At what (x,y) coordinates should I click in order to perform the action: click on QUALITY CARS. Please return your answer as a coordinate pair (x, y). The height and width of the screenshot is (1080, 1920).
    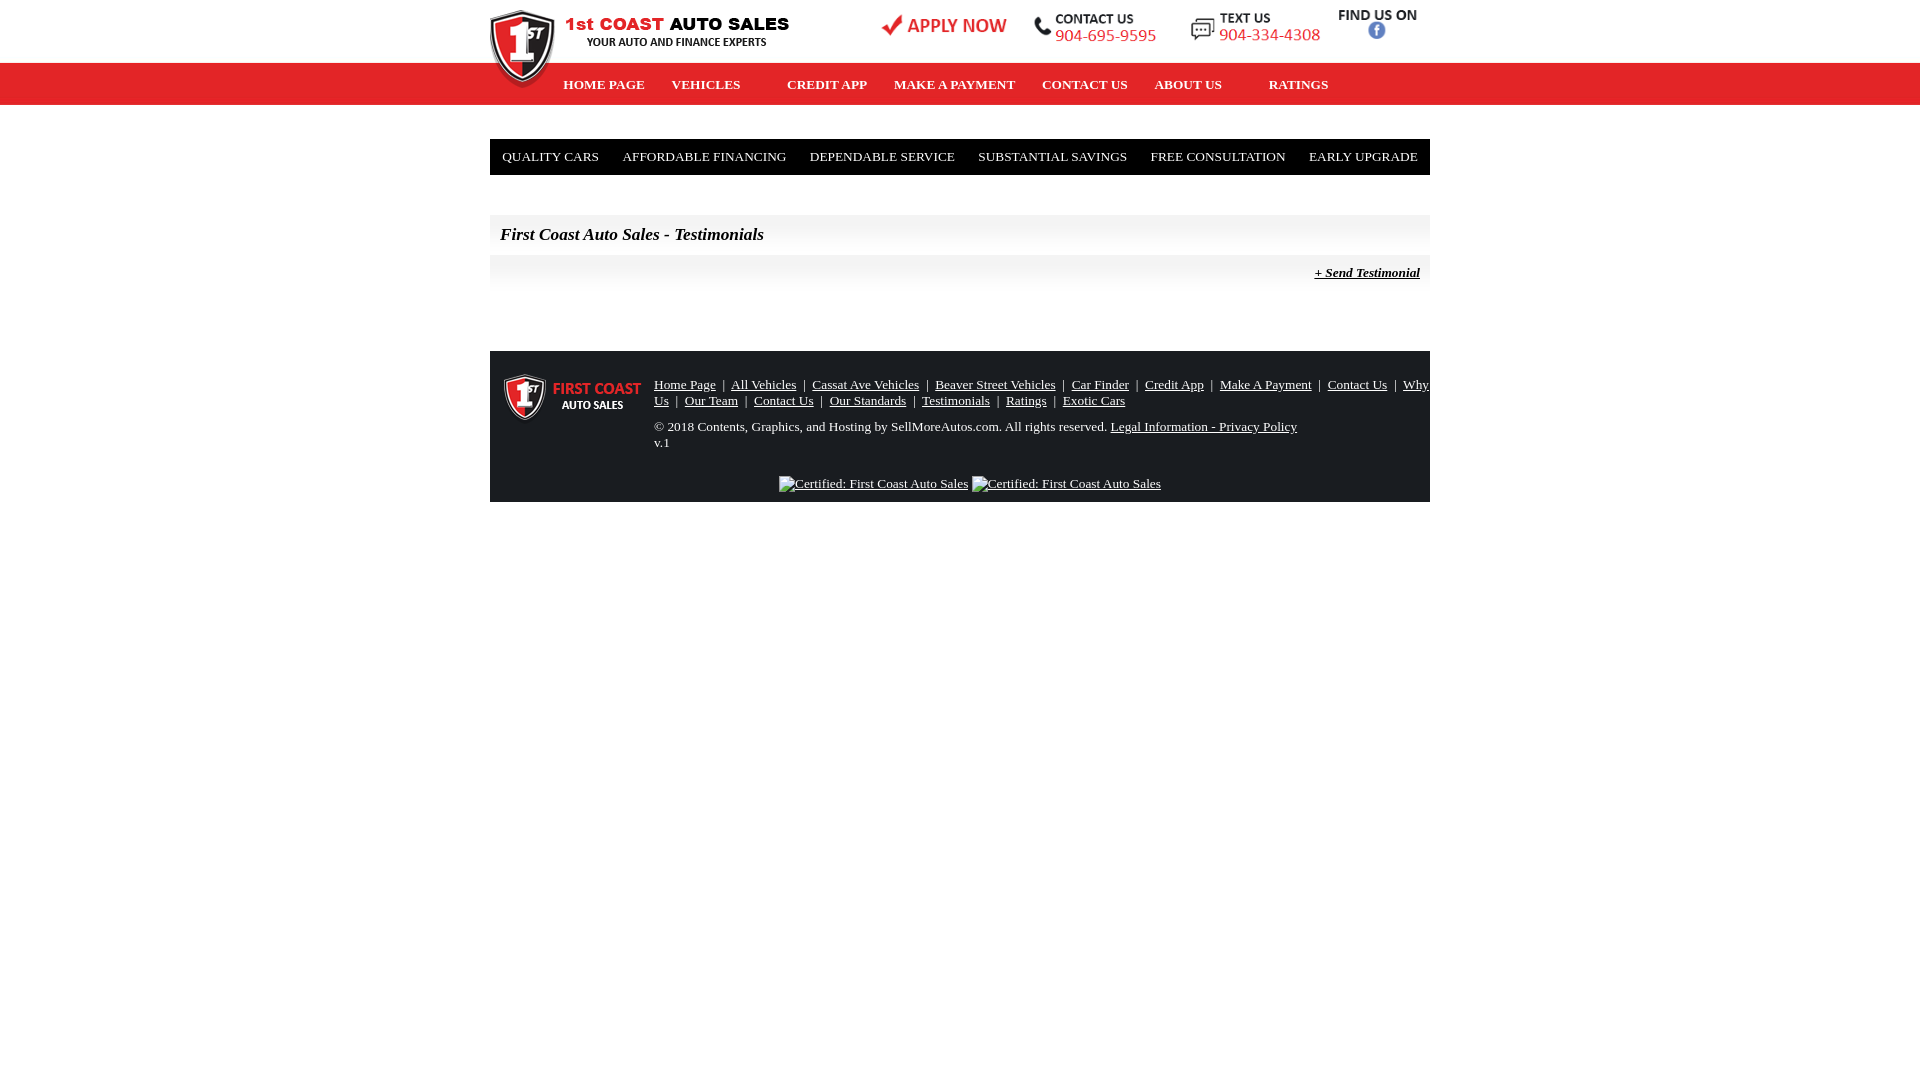
    Looking at the image, I should click on (550, 157).